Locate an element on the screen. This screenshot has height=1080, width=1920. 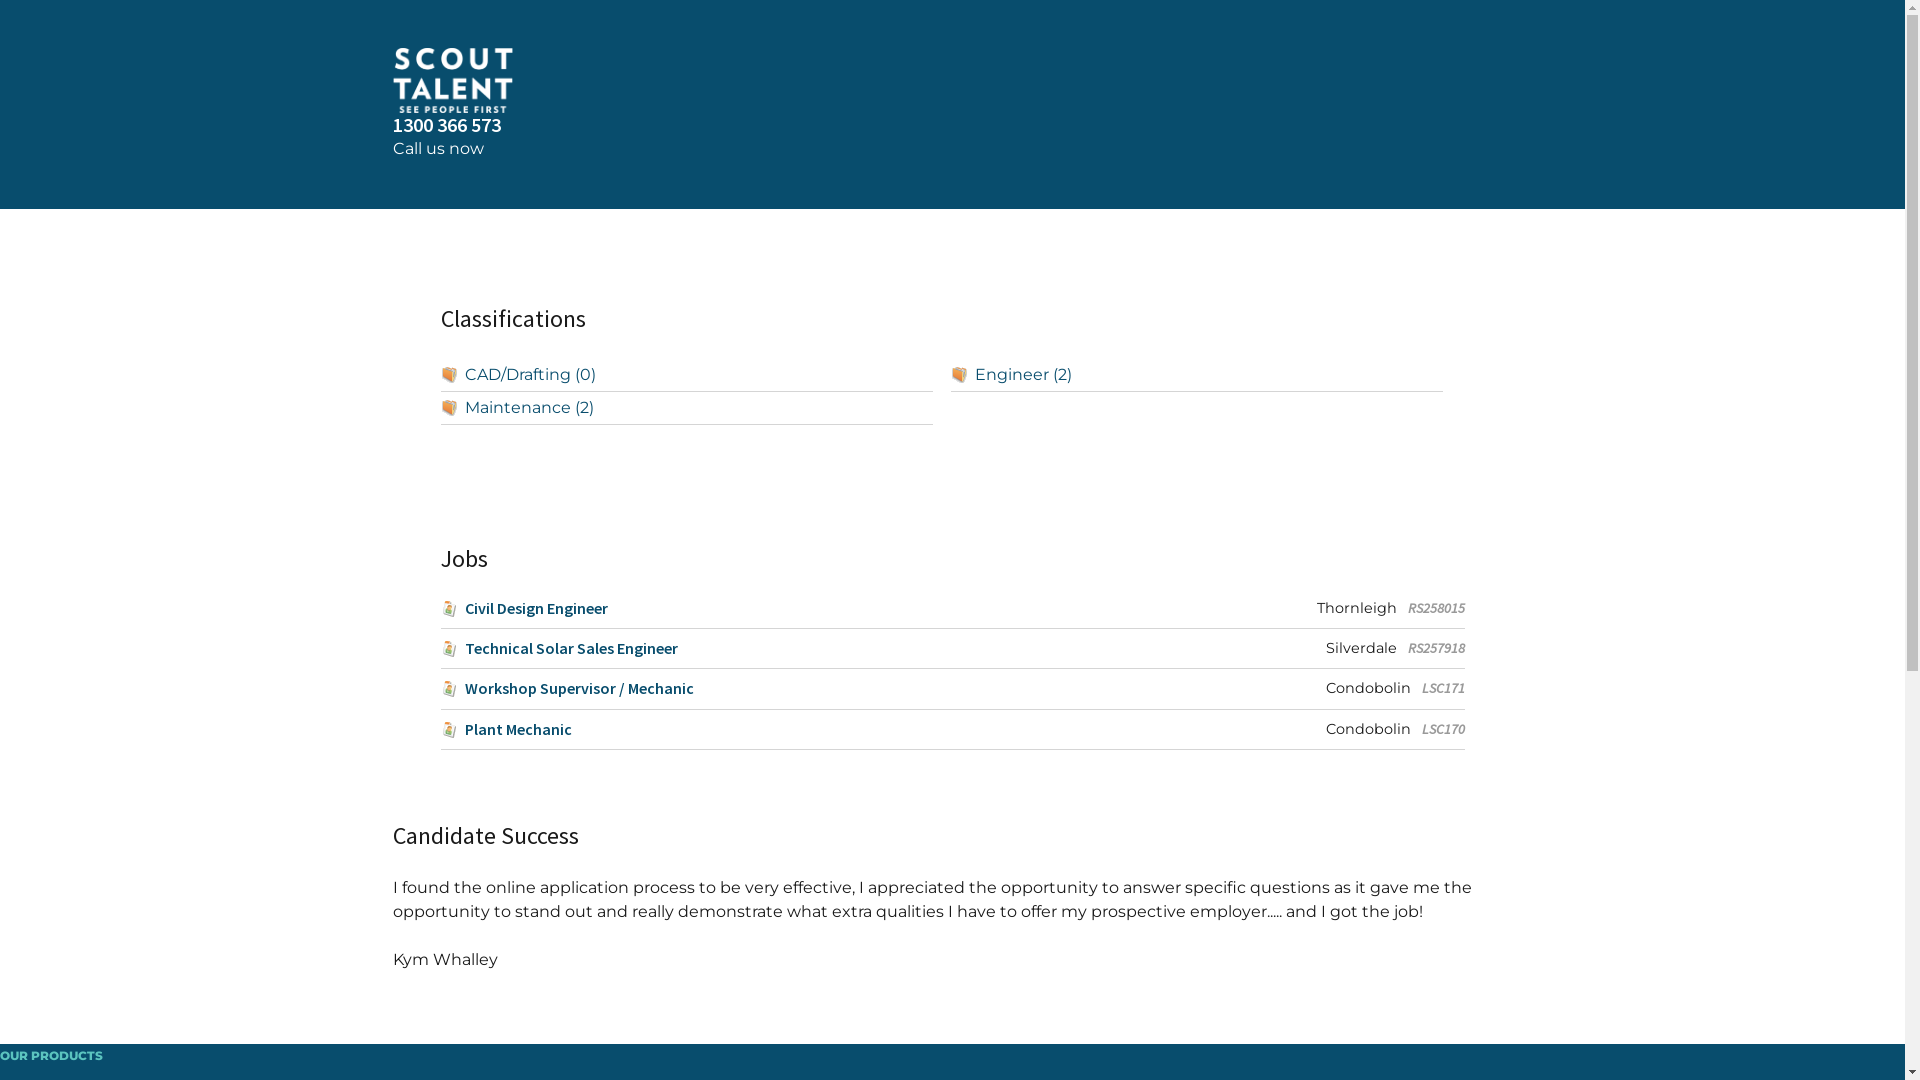
Workshop Supervisor / Mechanic is located at coordinates (566, 688).